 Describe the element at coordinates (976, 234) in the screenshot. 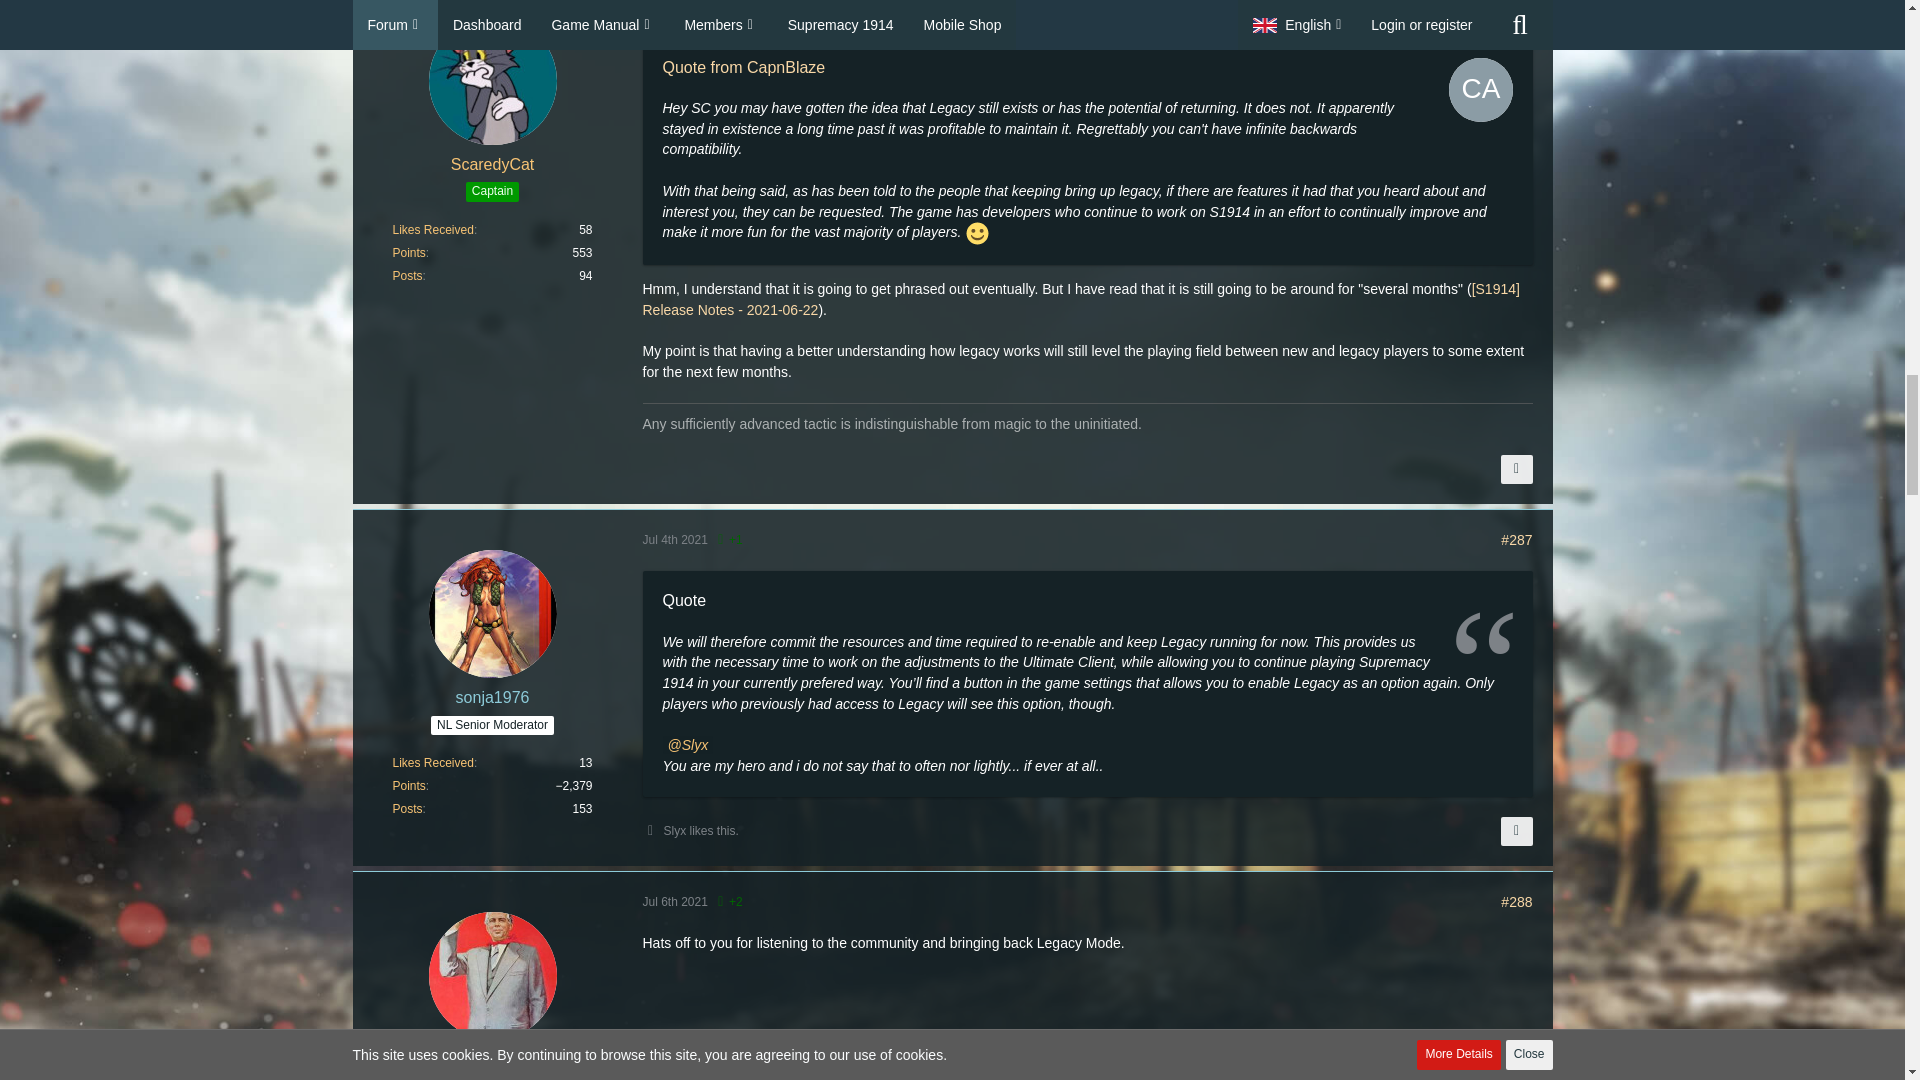

I see `smile` at that location.